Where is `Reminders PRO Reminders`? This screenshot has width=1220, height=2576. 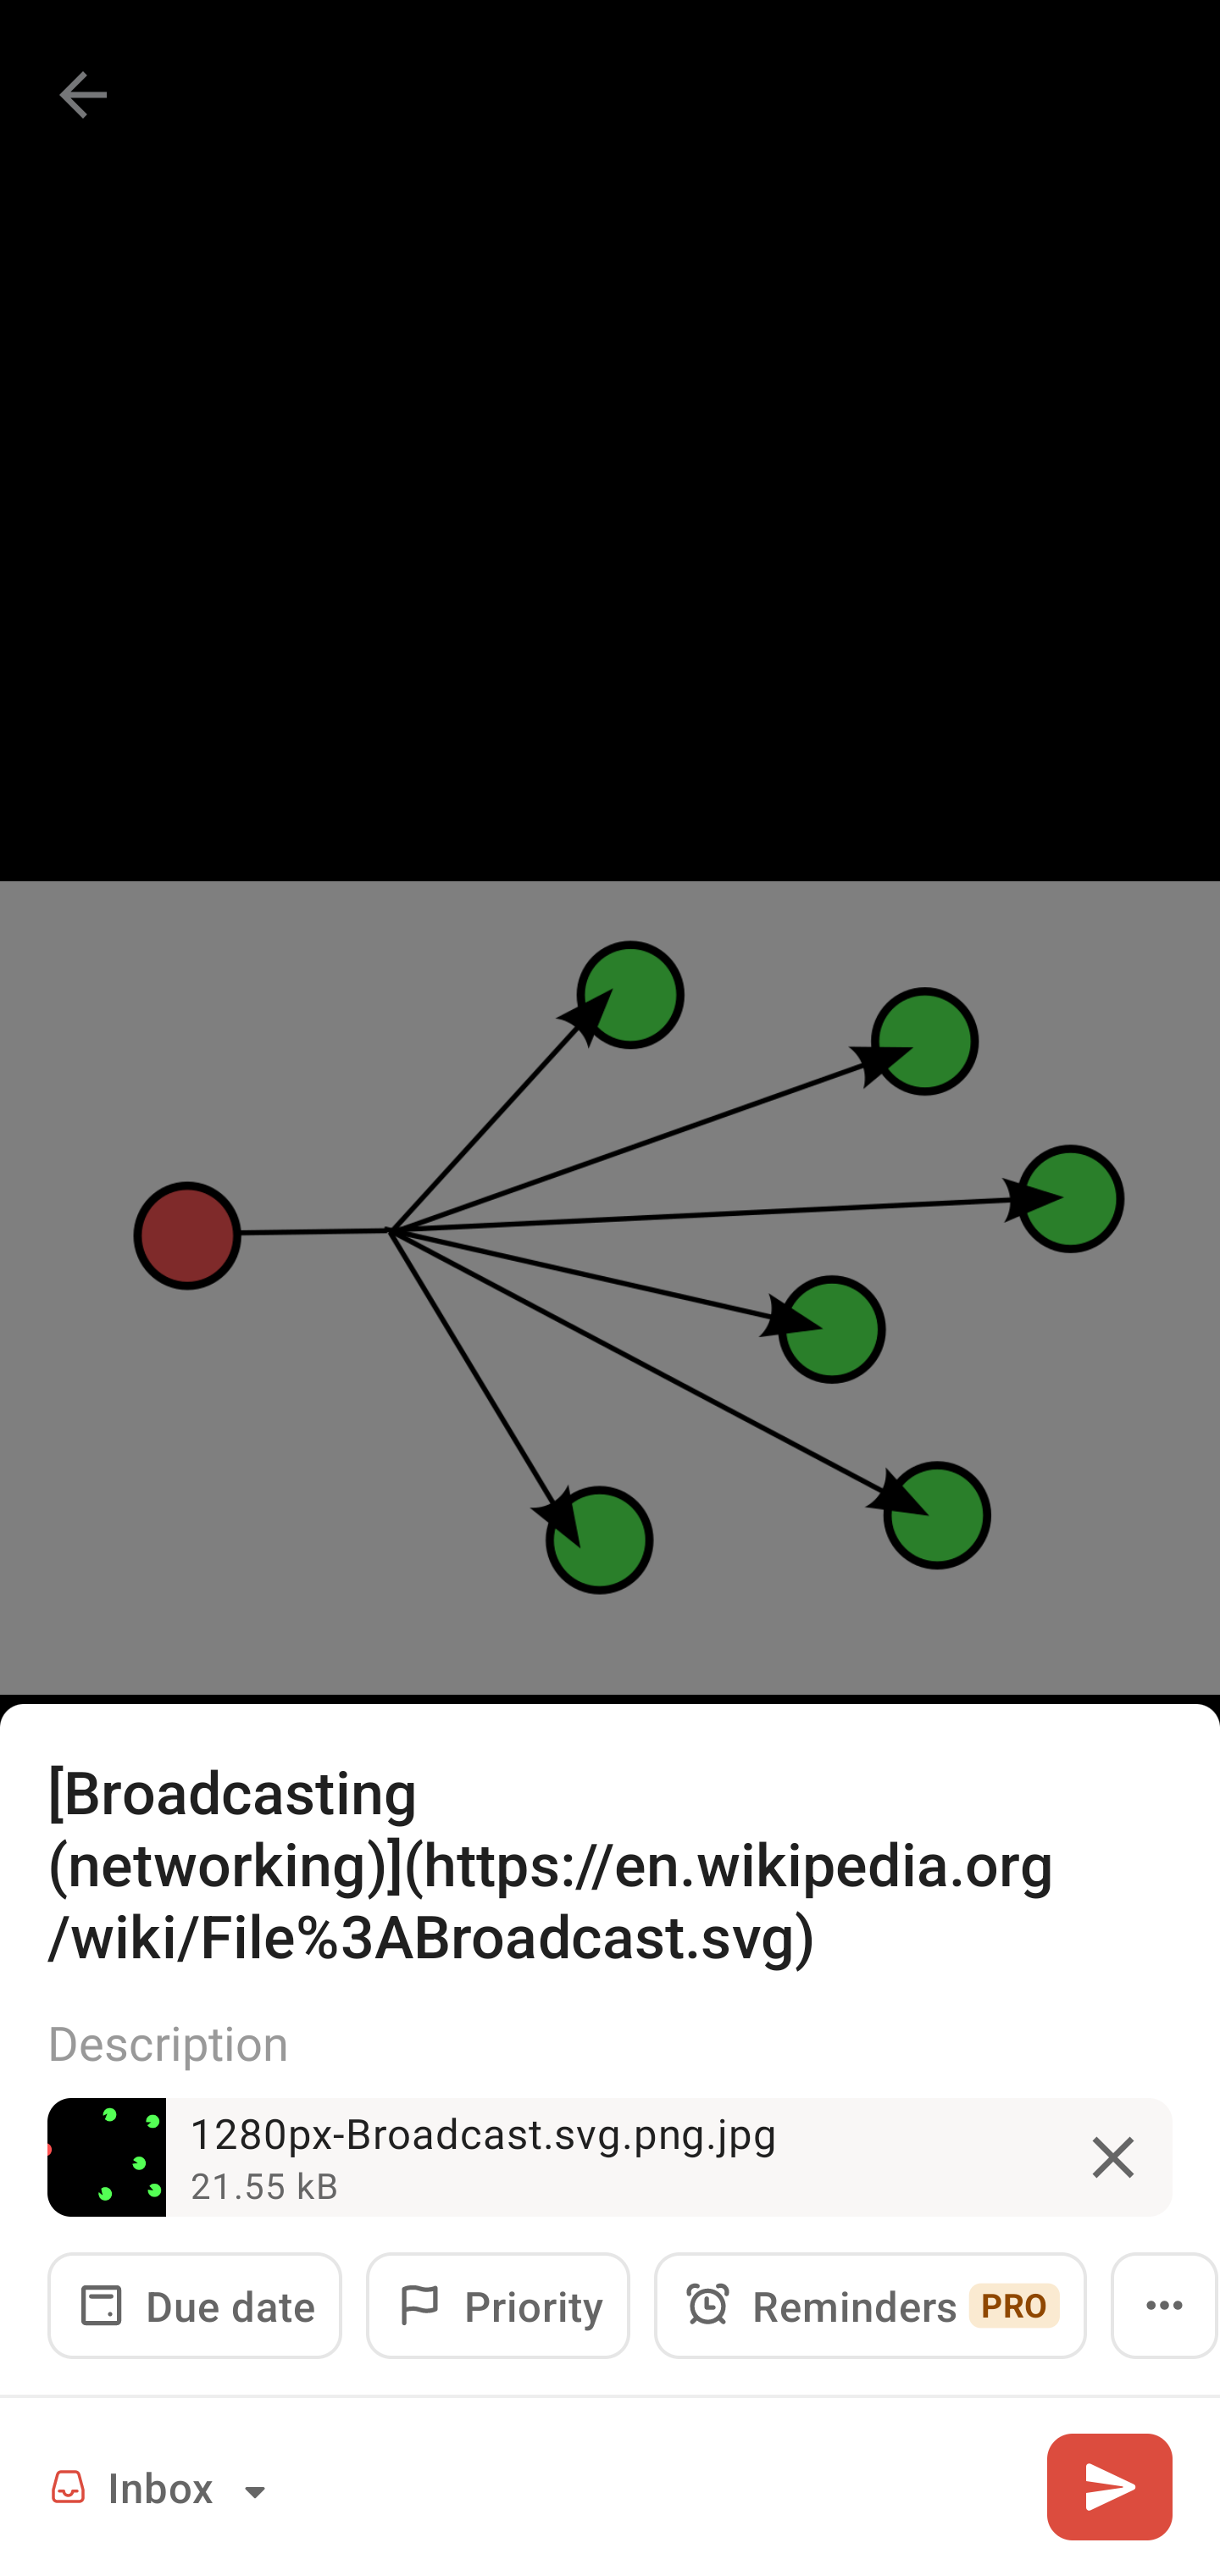
Reminders PRO Reminders is located at coordinates (870, 2305).